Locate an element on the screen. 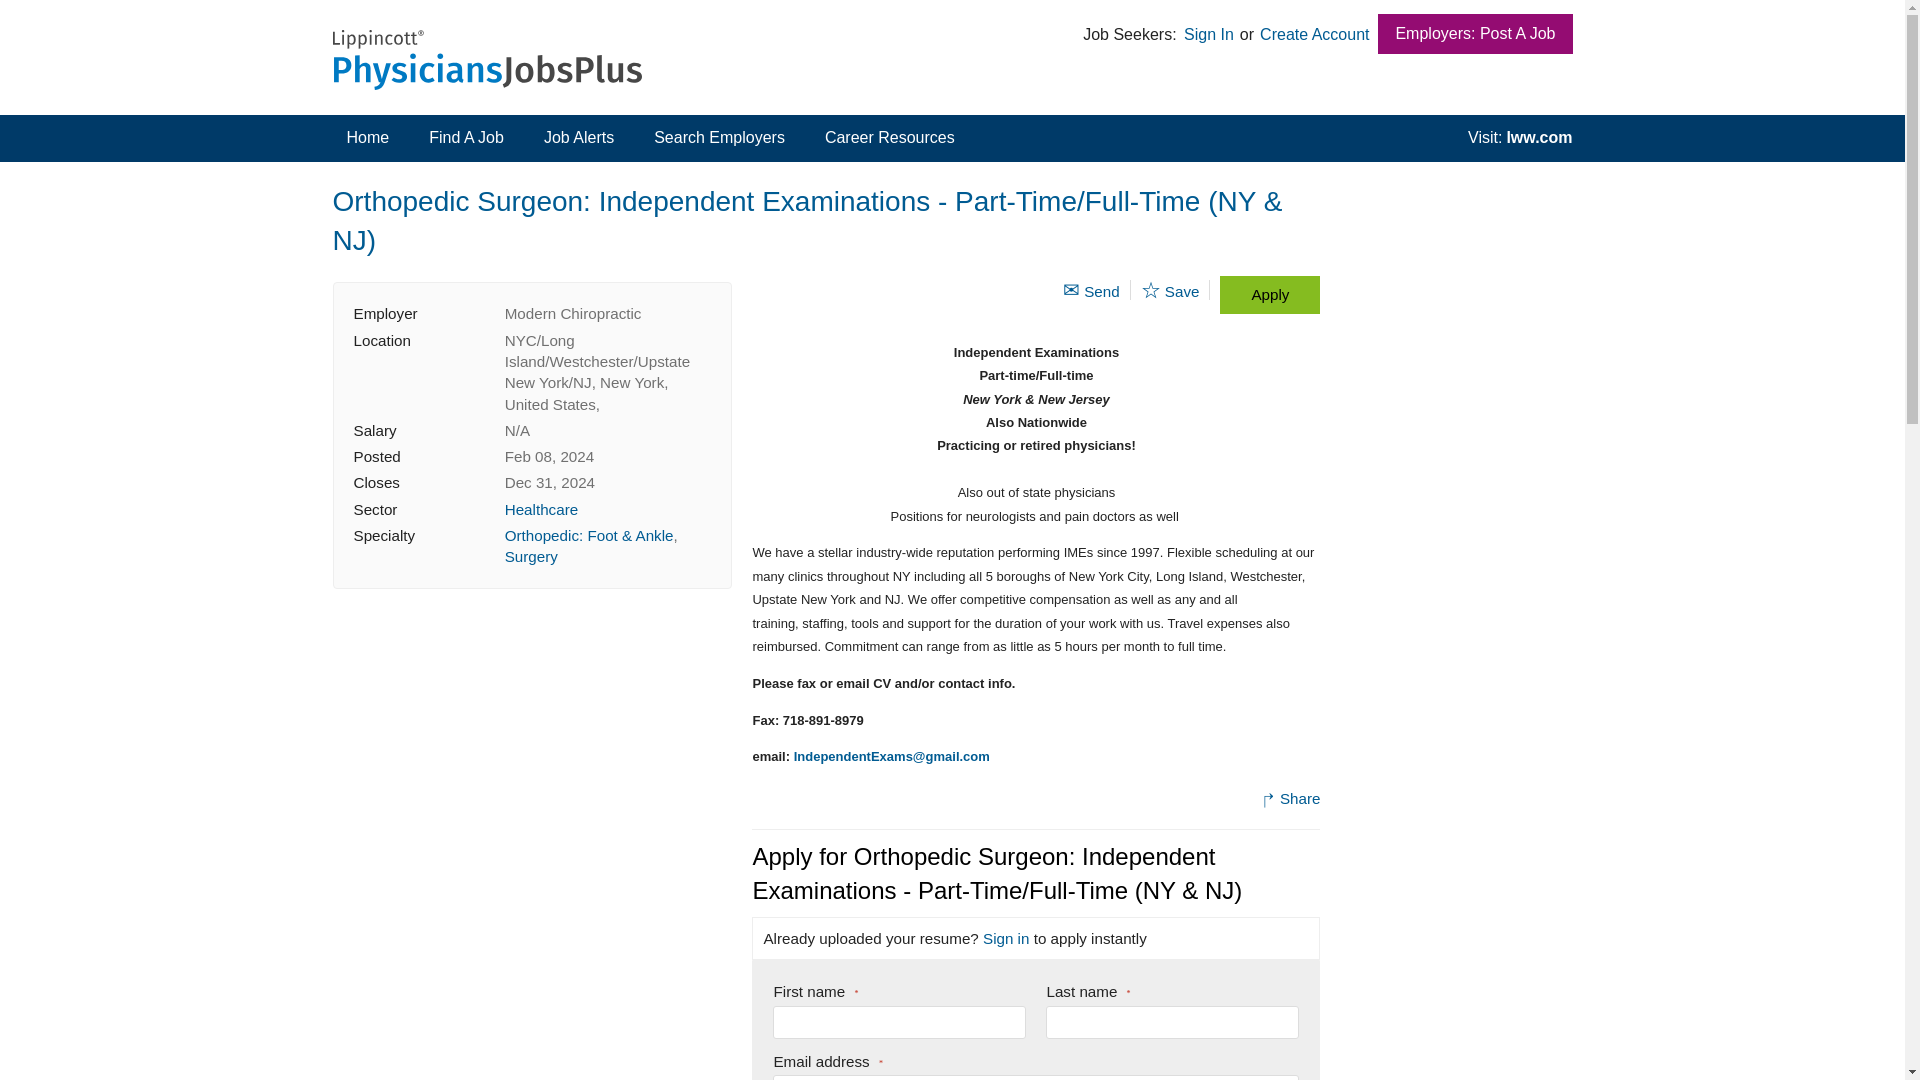  Physicians Jobs Plus is located at coordinates (486, 60).